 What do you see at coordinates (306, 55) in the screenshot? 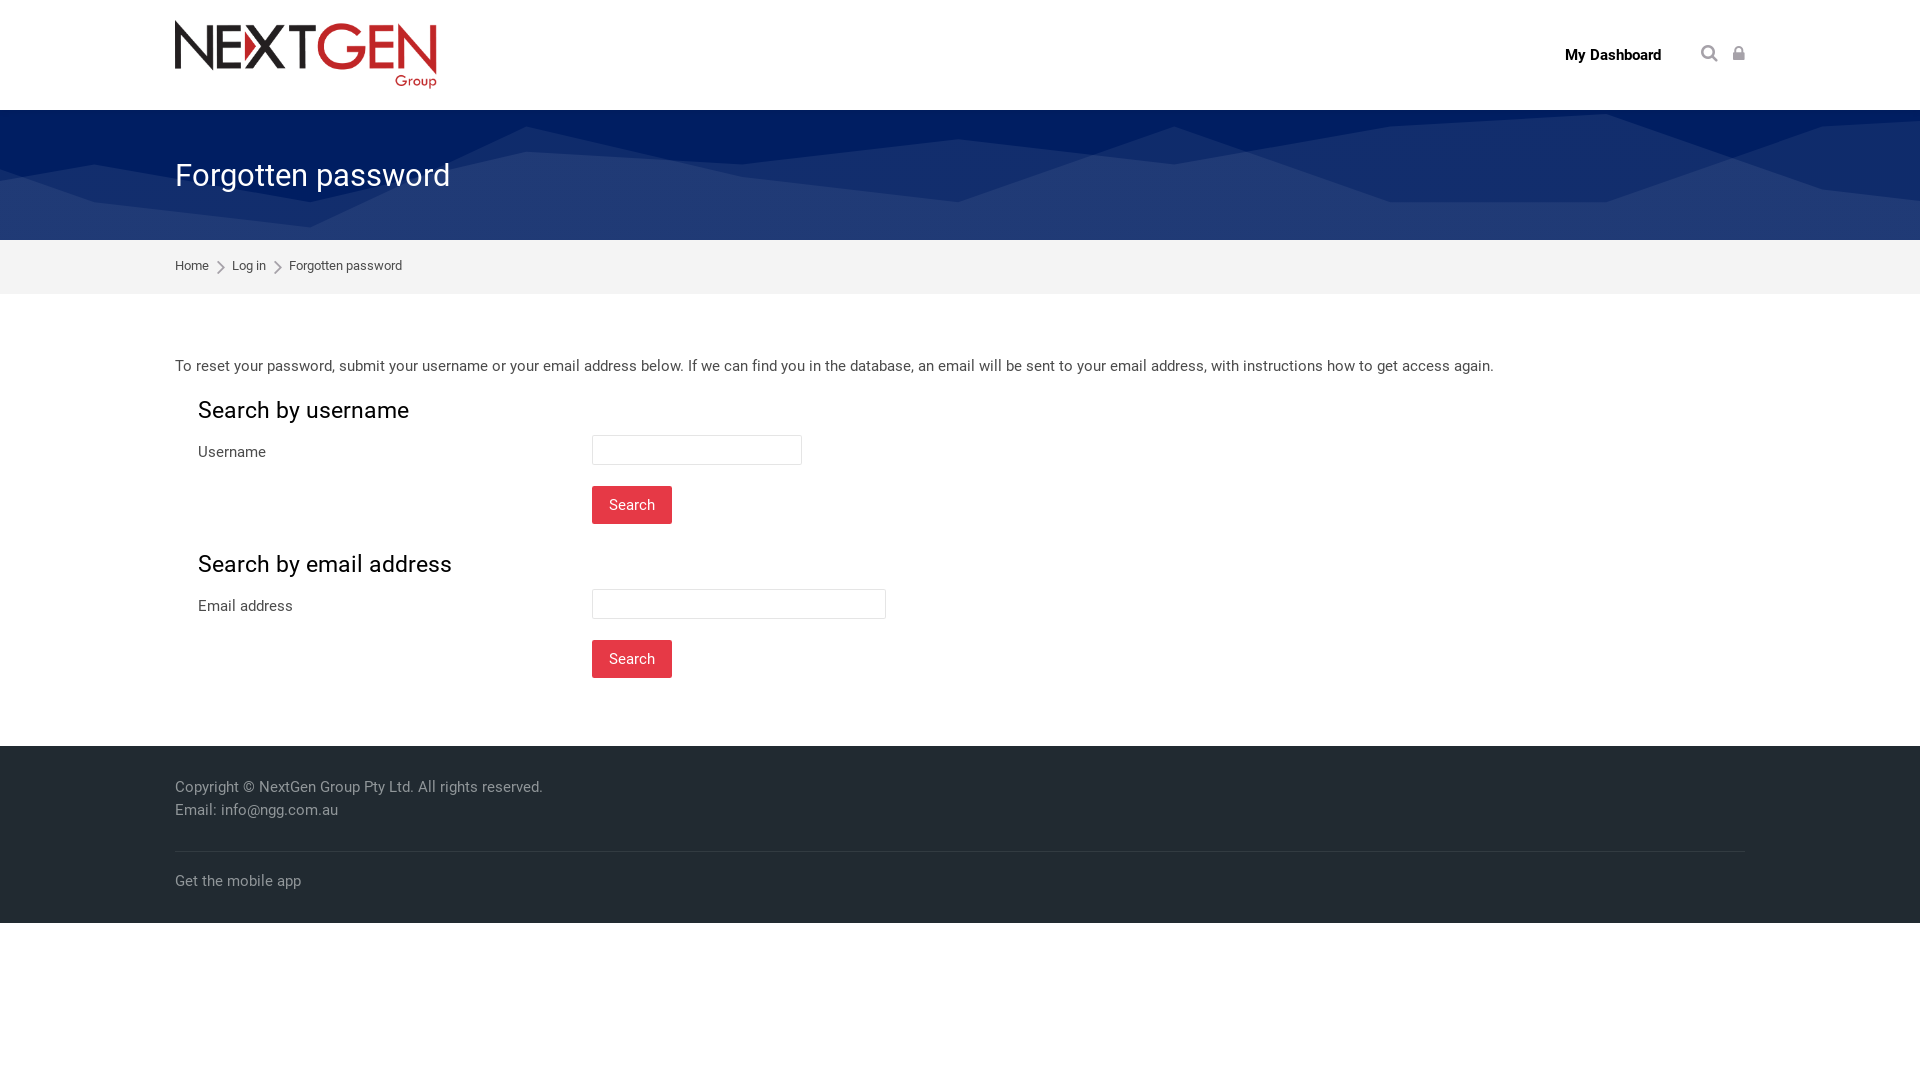
I see `Learning Portal` at bounding box center [306, 55].